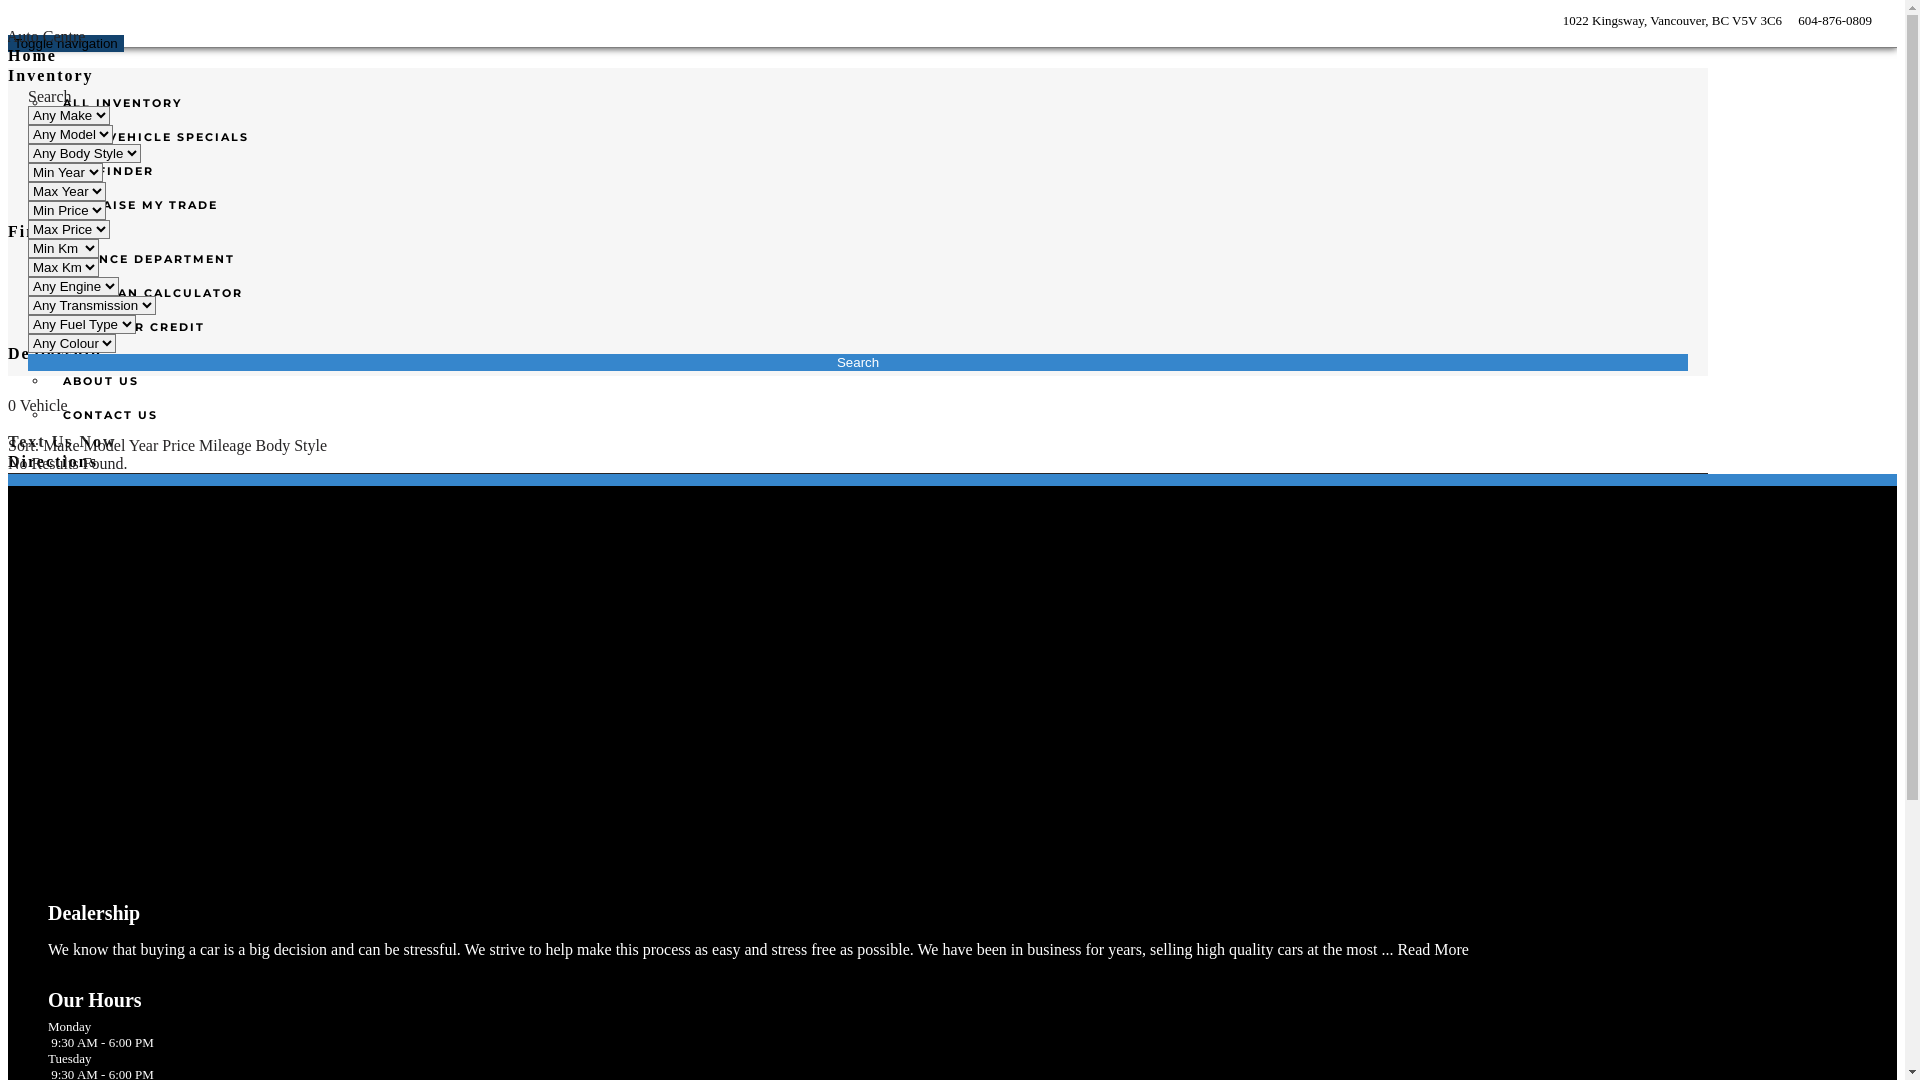  Describe the element at coordinates (1670, 20) in the screenshot. I see `  1022 Kingsway, Vancouver, BC V5V 3C6` at that location.